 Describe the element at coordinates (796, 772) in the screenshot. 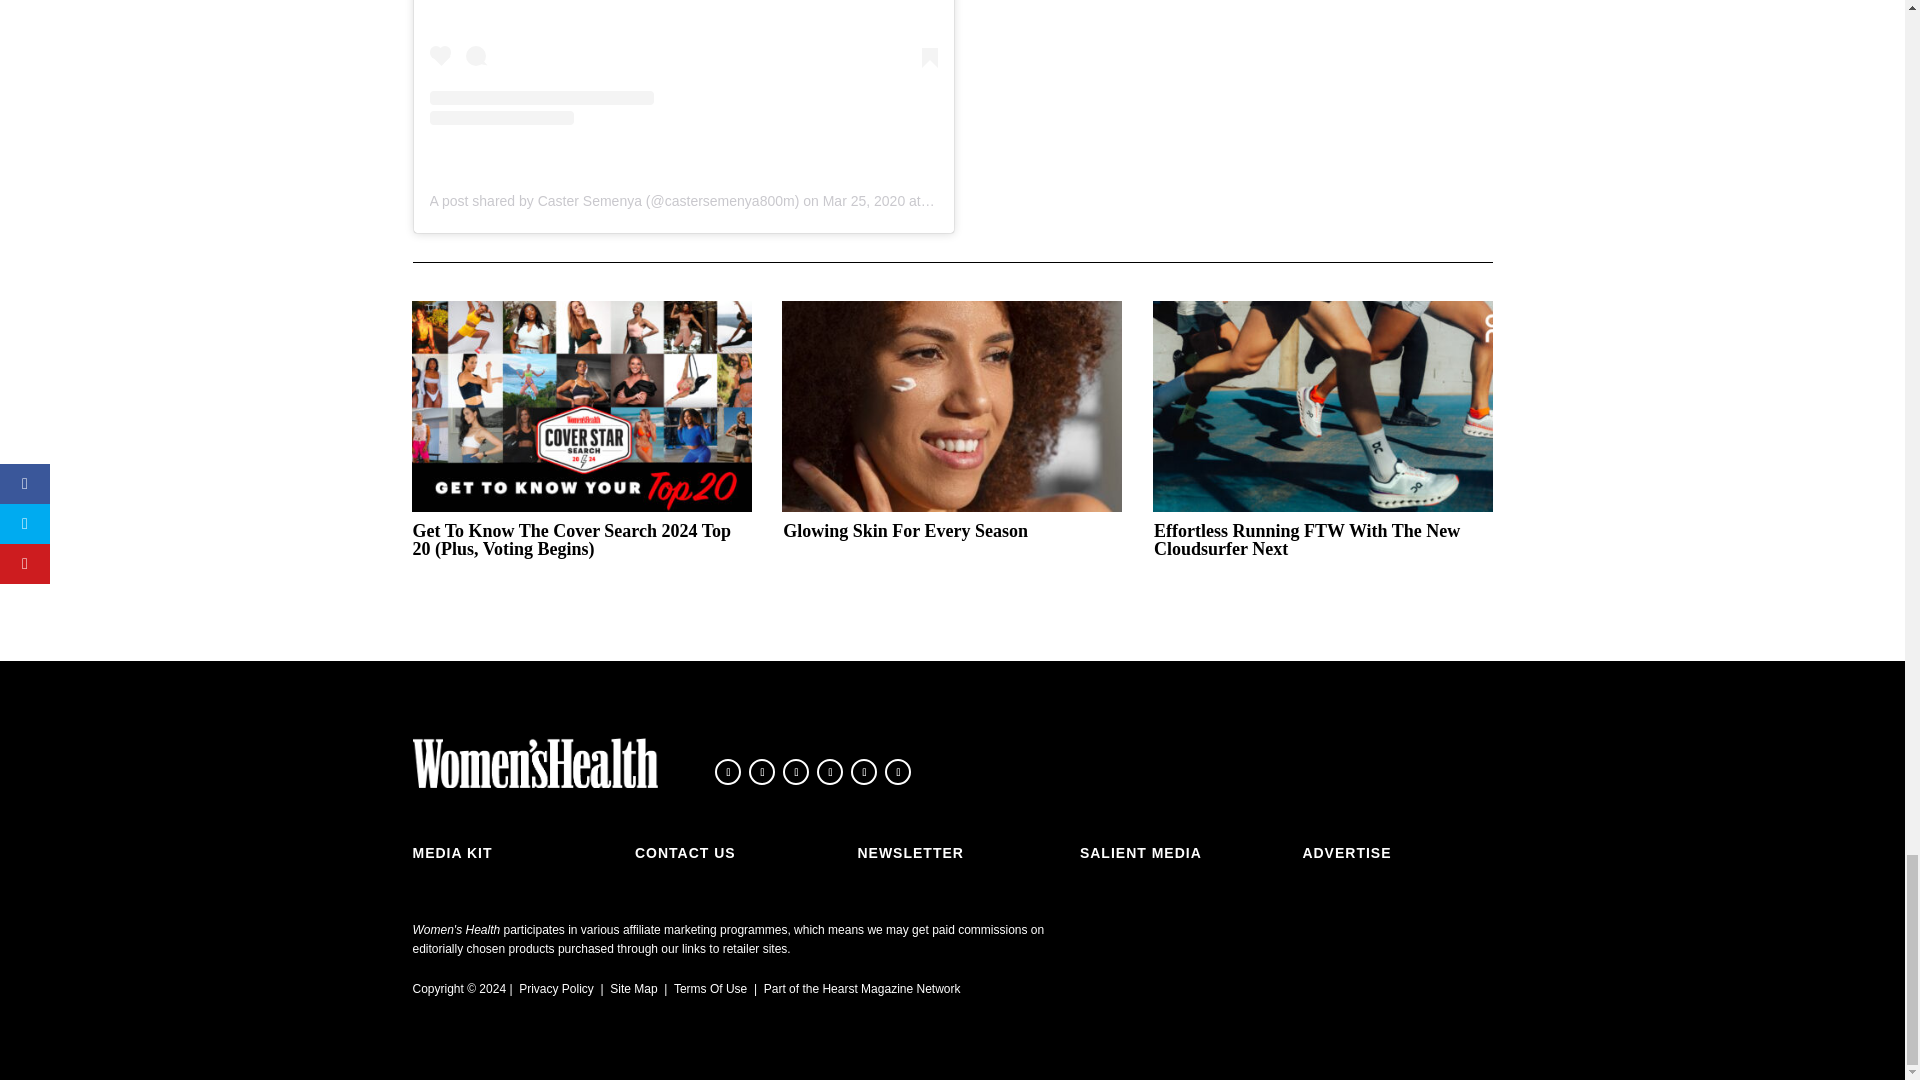

I see `Follow on Instagram` at that location.